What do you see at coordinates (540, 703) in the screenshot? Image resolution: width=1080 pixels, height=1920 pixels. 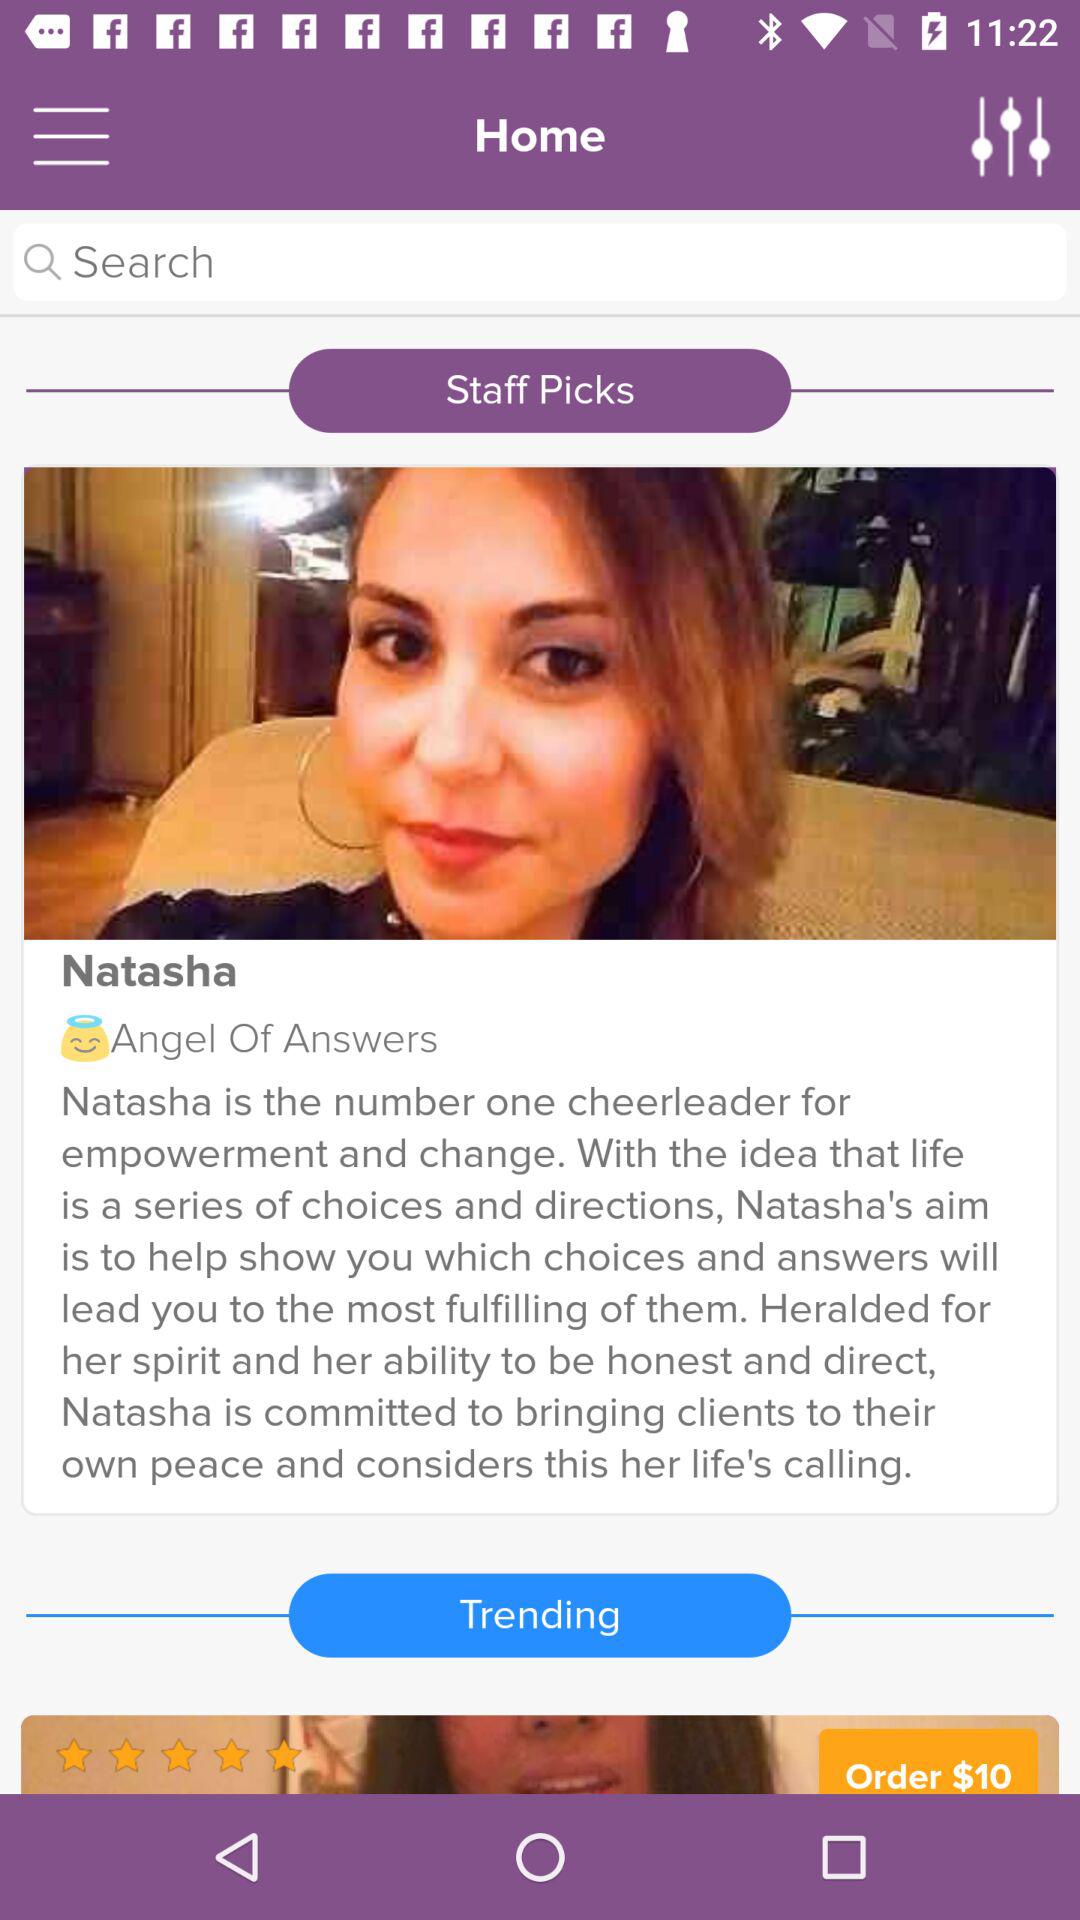 I see `show the full image` at bounding box center [540, 703].